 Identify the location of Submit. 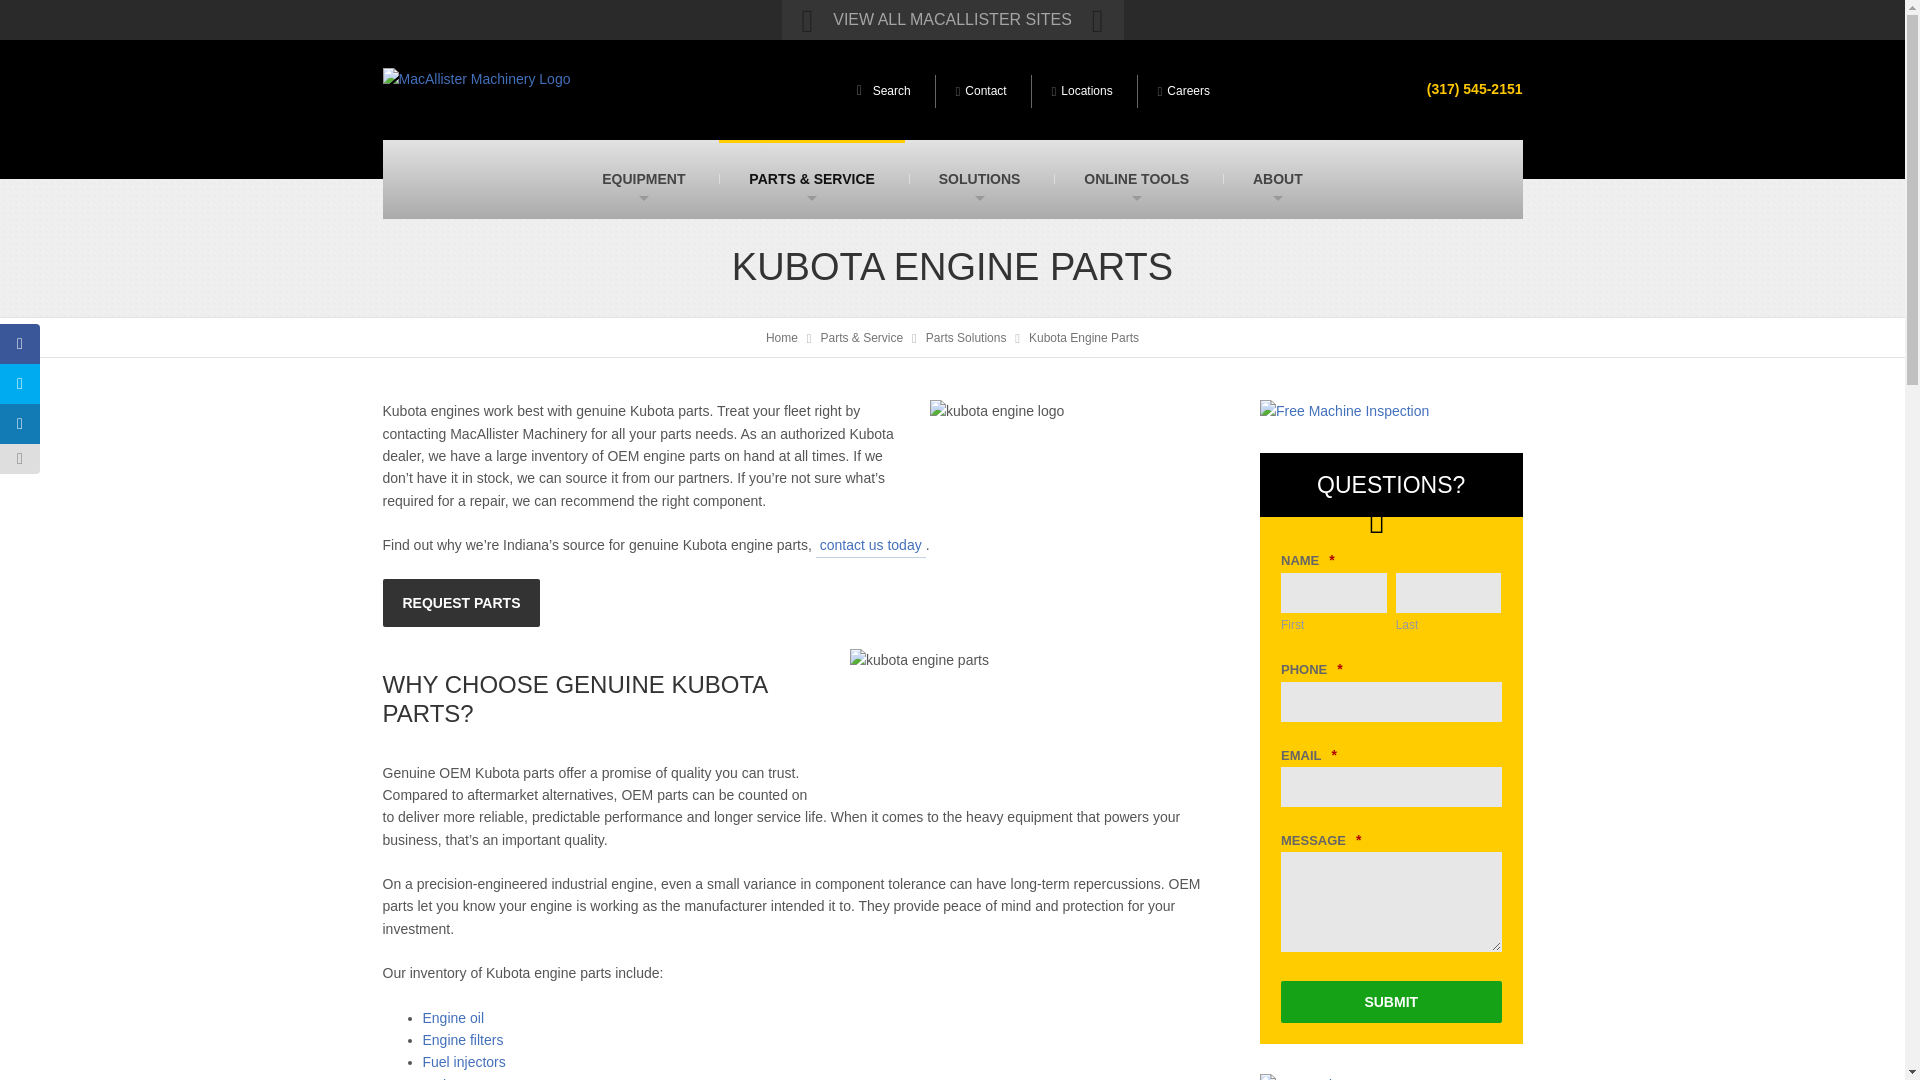
(1390, 1001).